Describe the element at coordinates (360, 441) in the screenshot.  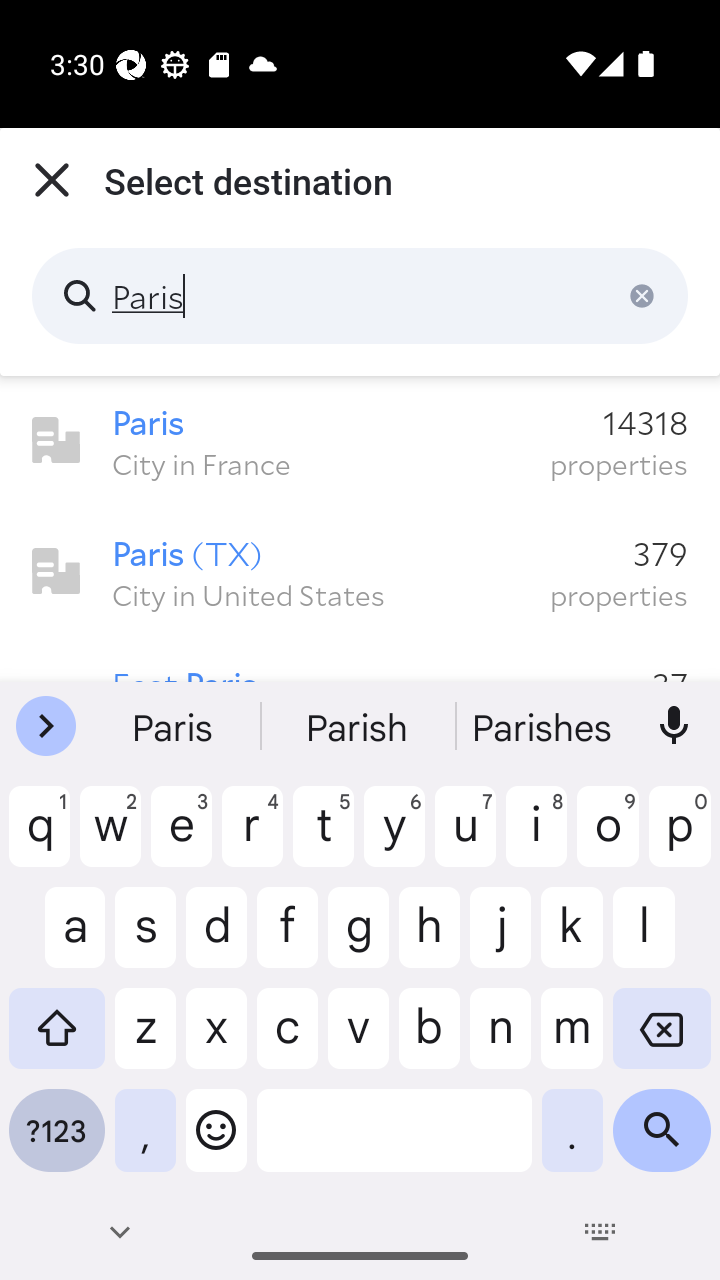
I see `Paris 14318 City in France properties` at that location.